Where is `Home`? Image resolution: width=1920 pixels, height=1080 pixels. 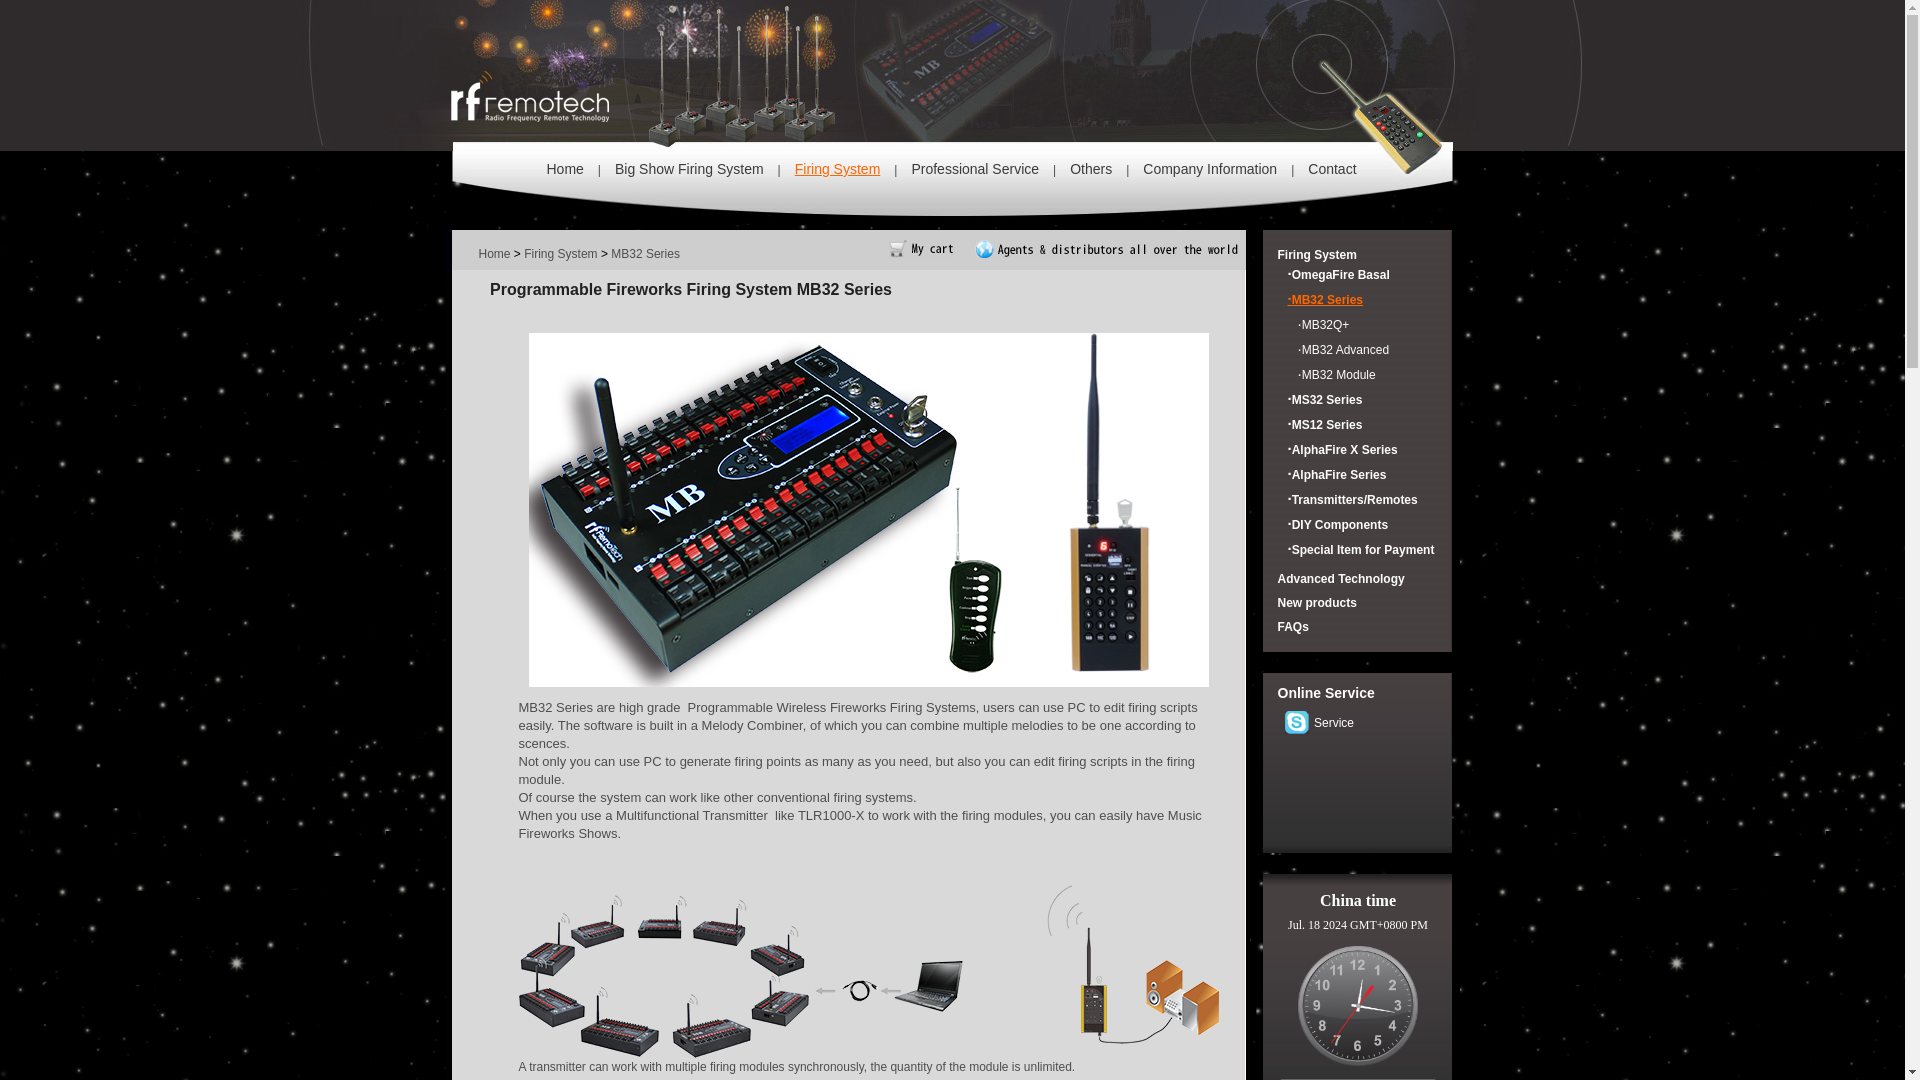
Home is located at coordinates (564, 168).